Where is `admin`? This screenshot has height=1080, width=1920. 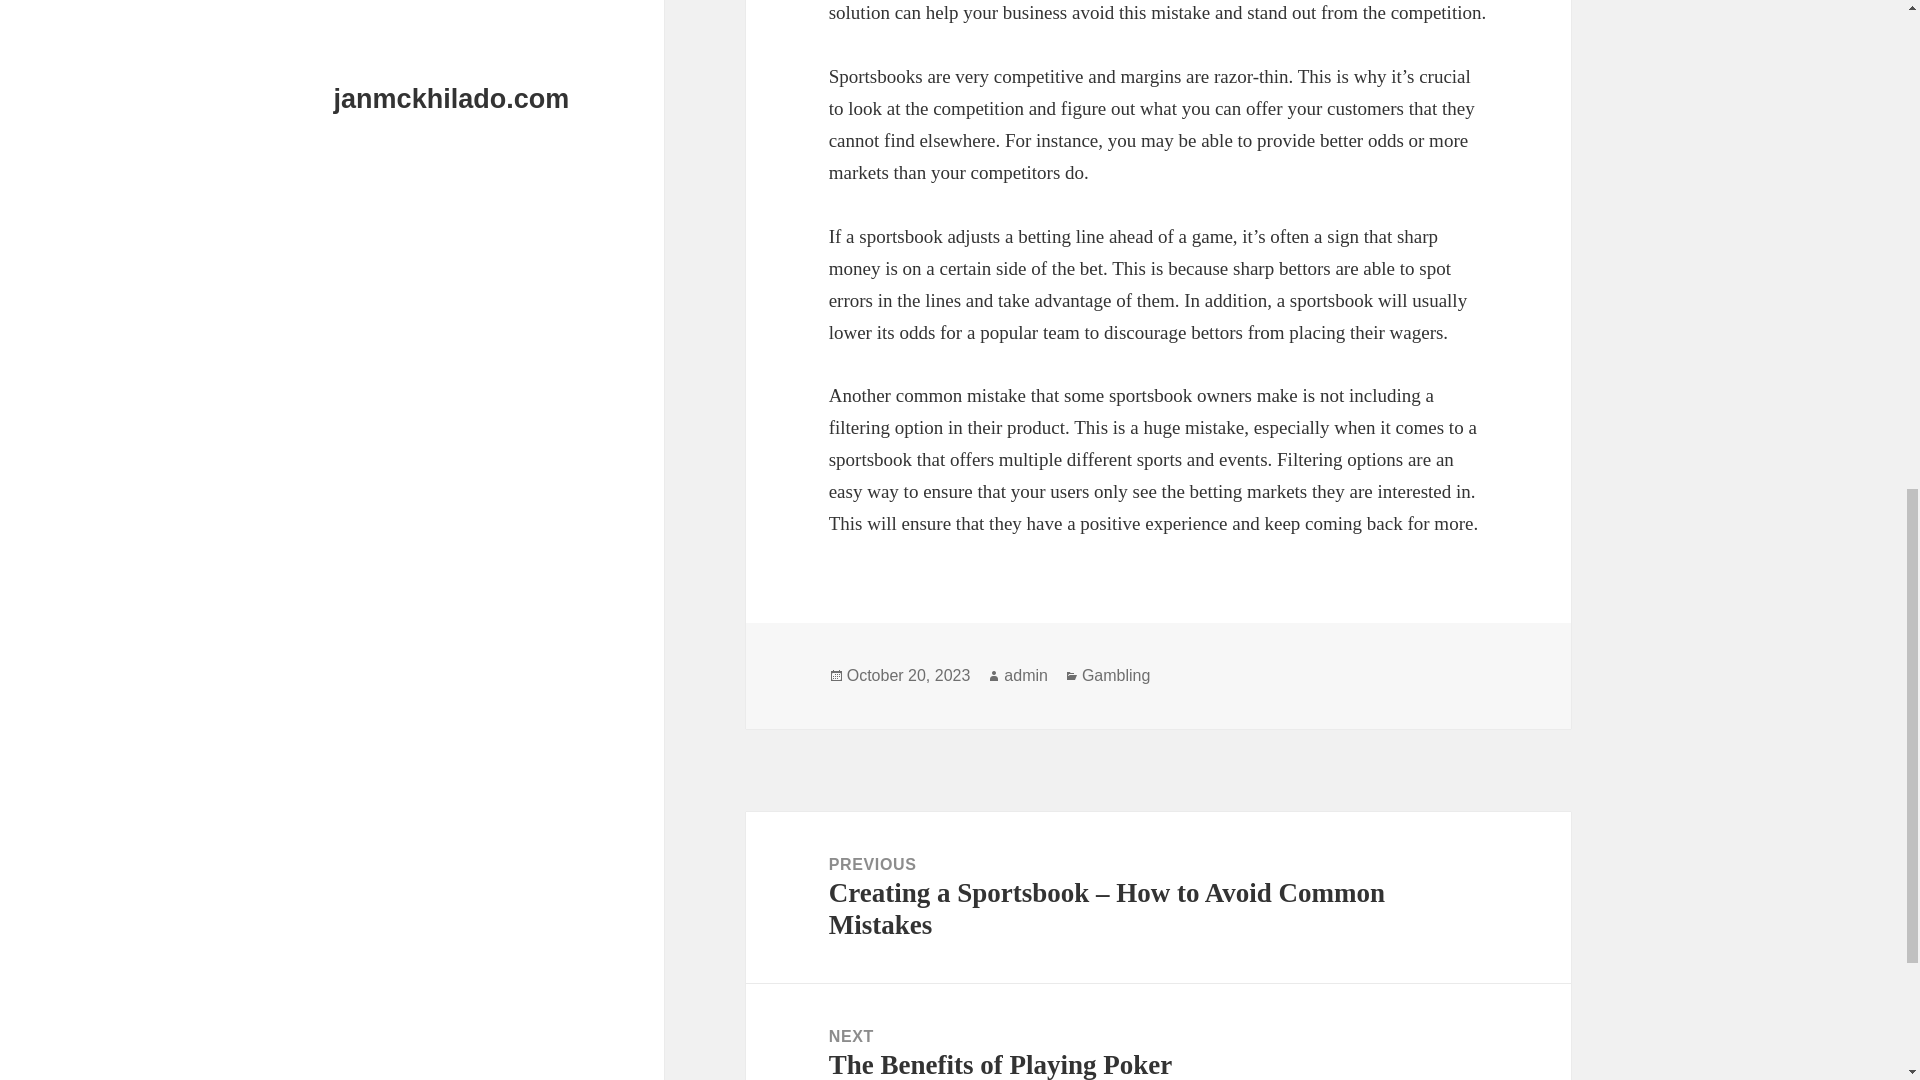 admin is located at coordinates (1026, 676).